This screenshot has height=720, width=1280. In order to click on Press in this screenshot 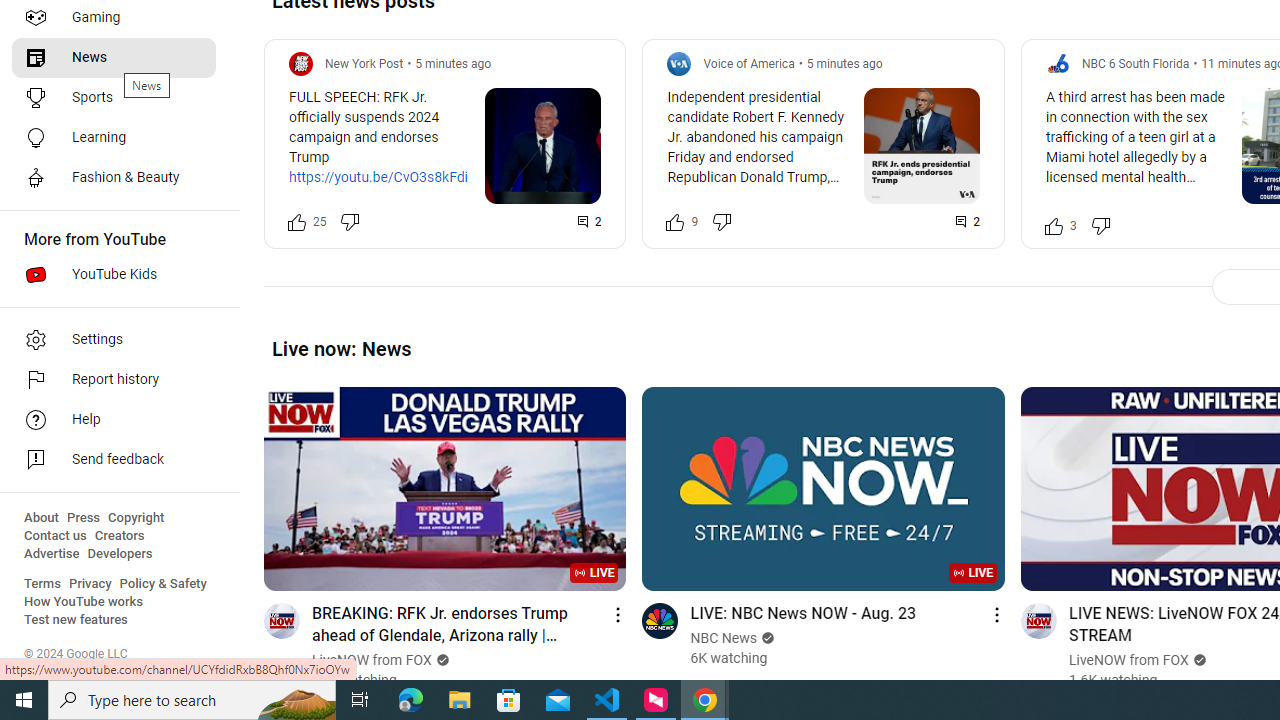, I will do `click(84, 518)`.